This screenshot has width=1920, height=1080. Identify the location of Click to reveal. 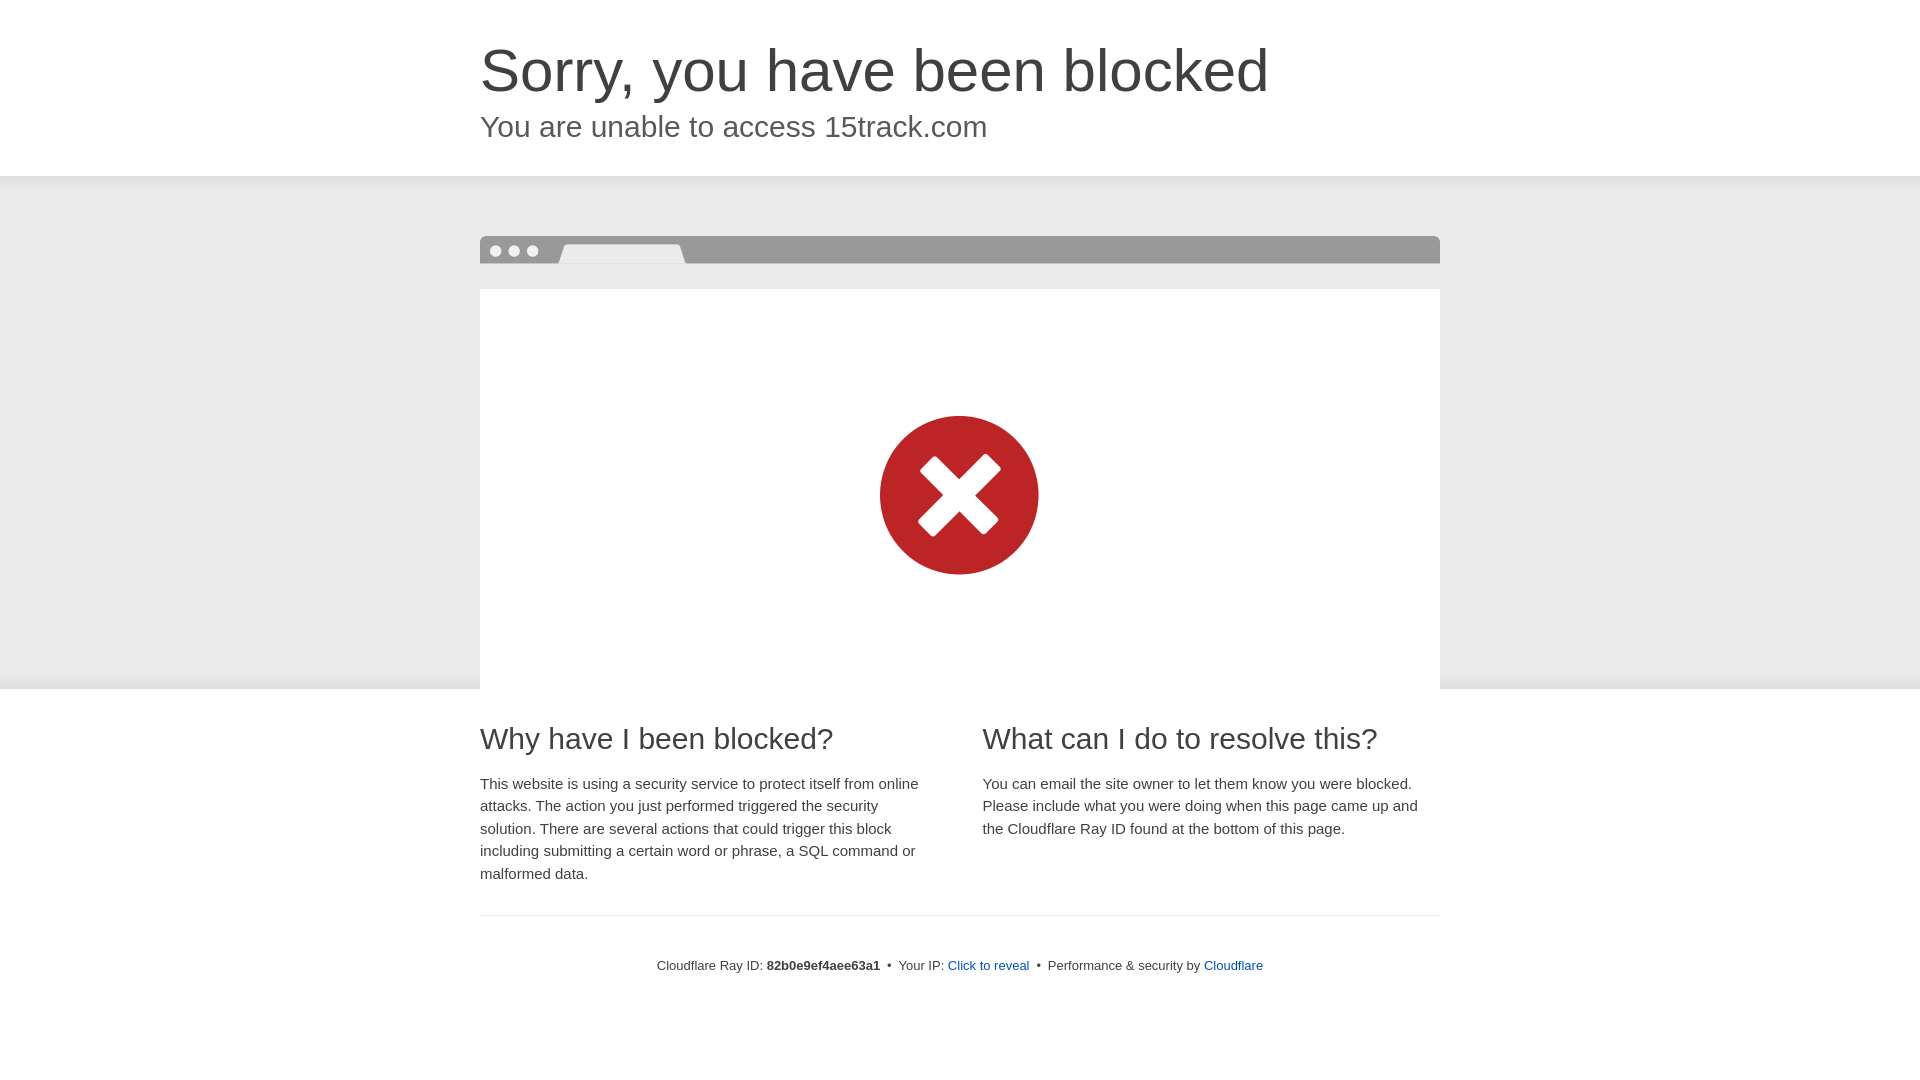
(989, 966).